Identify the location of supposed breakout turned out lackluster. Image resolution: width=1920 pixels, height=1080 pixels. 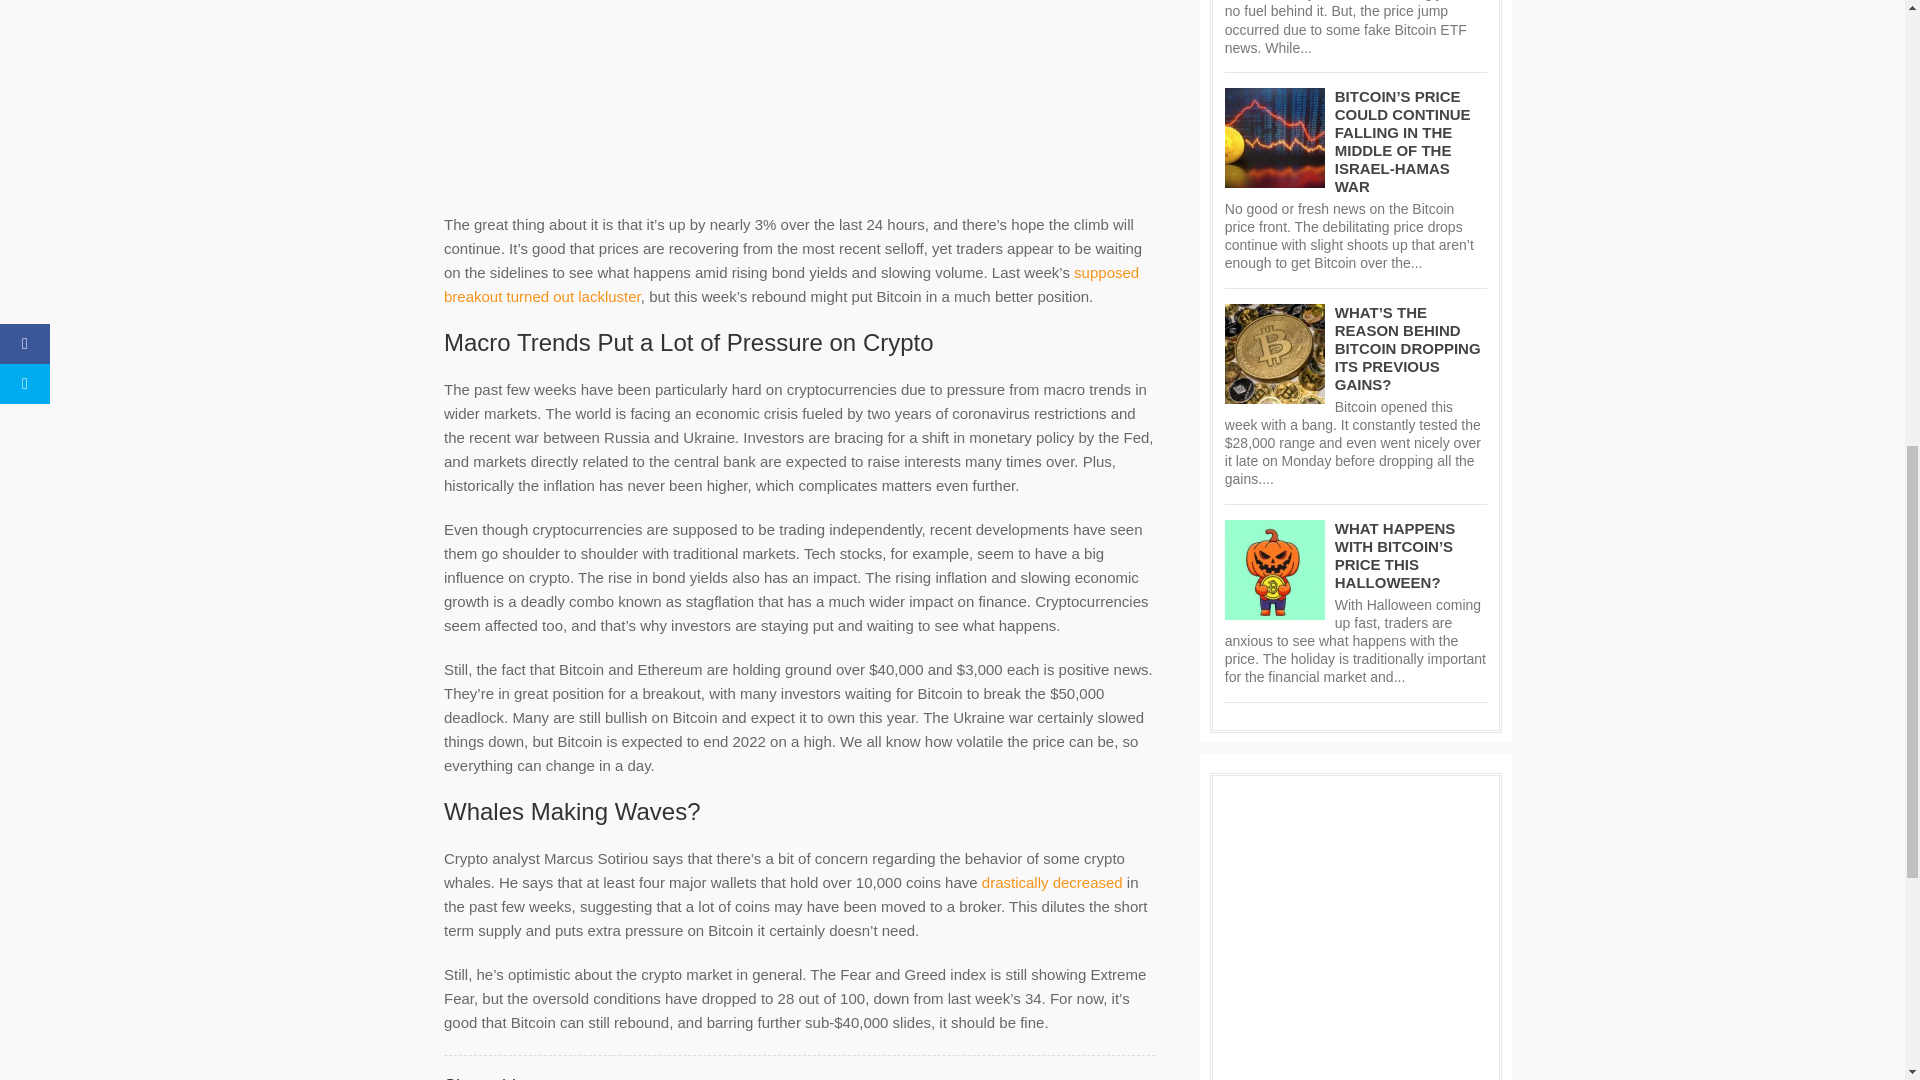
(790, 284).